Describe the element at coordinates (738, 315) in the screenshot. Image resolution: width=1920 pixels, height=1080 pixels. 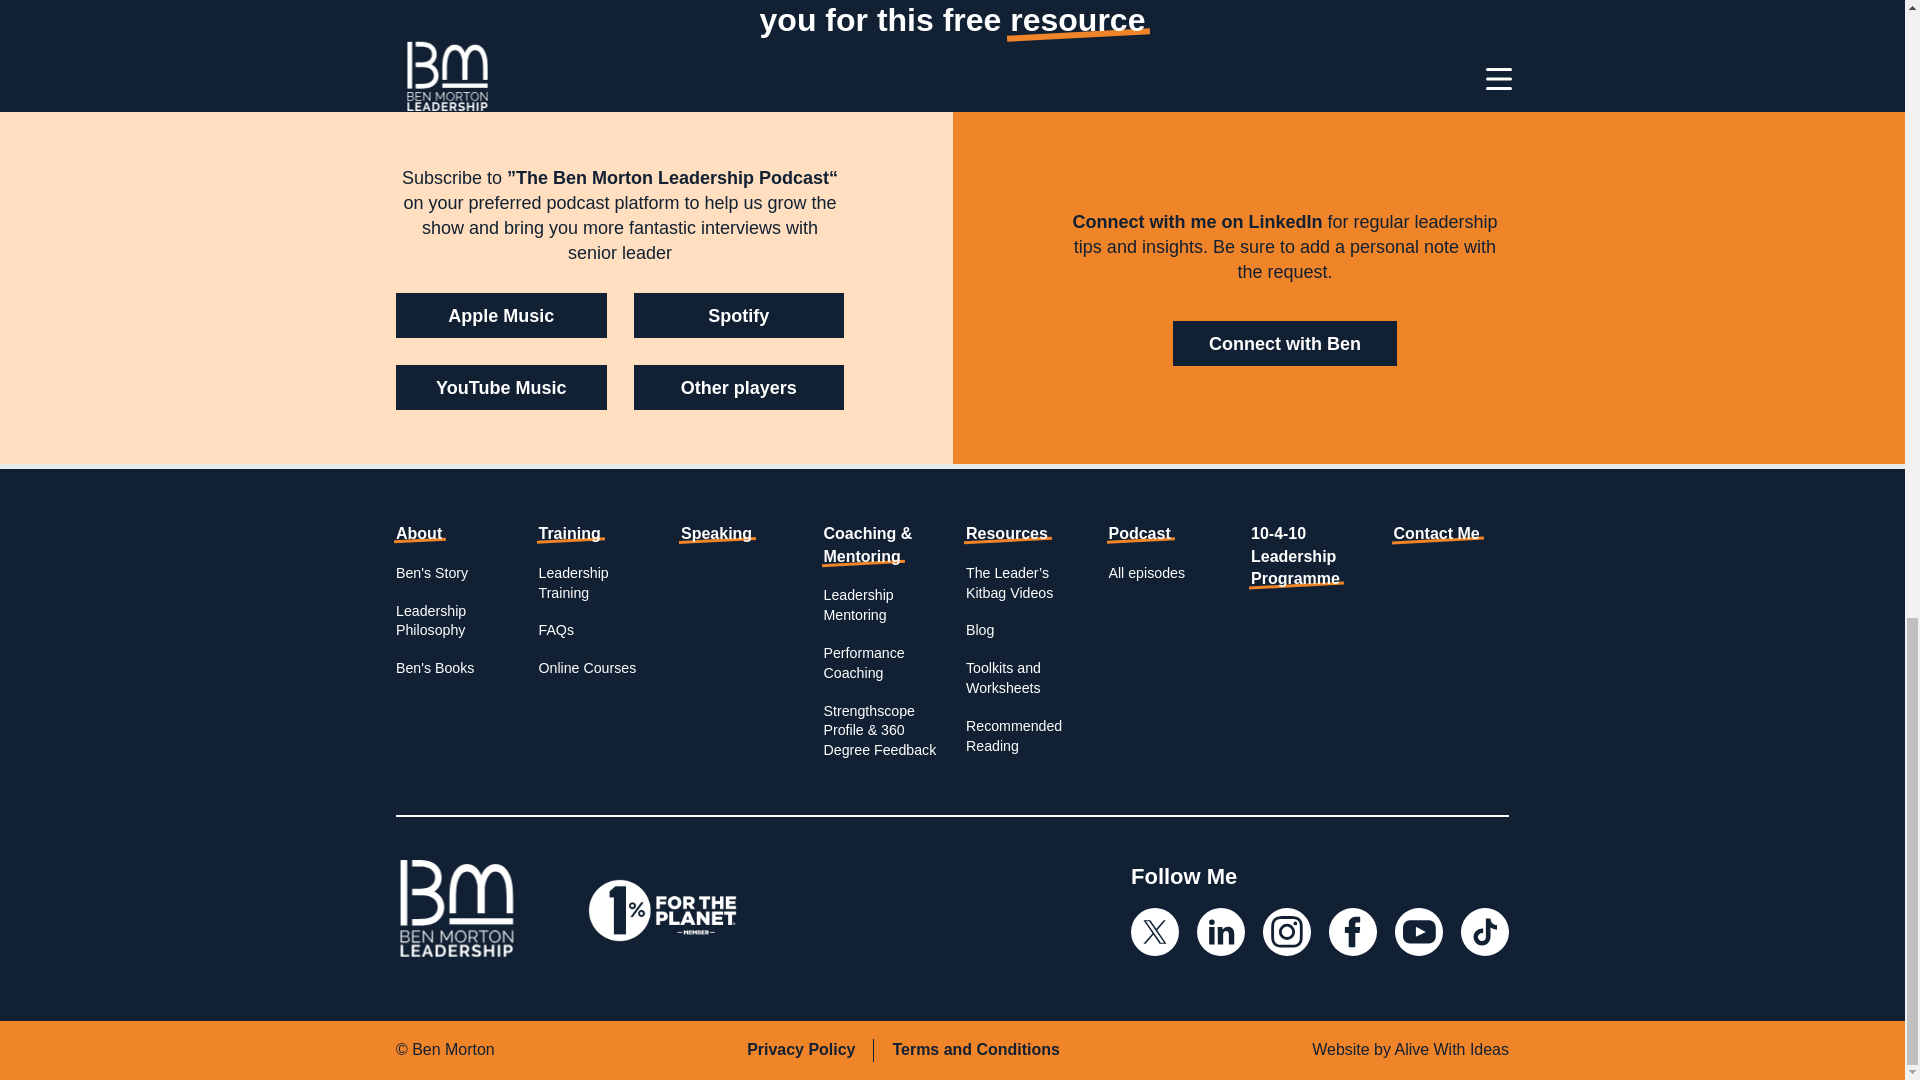
I see `Spotify` at that location.